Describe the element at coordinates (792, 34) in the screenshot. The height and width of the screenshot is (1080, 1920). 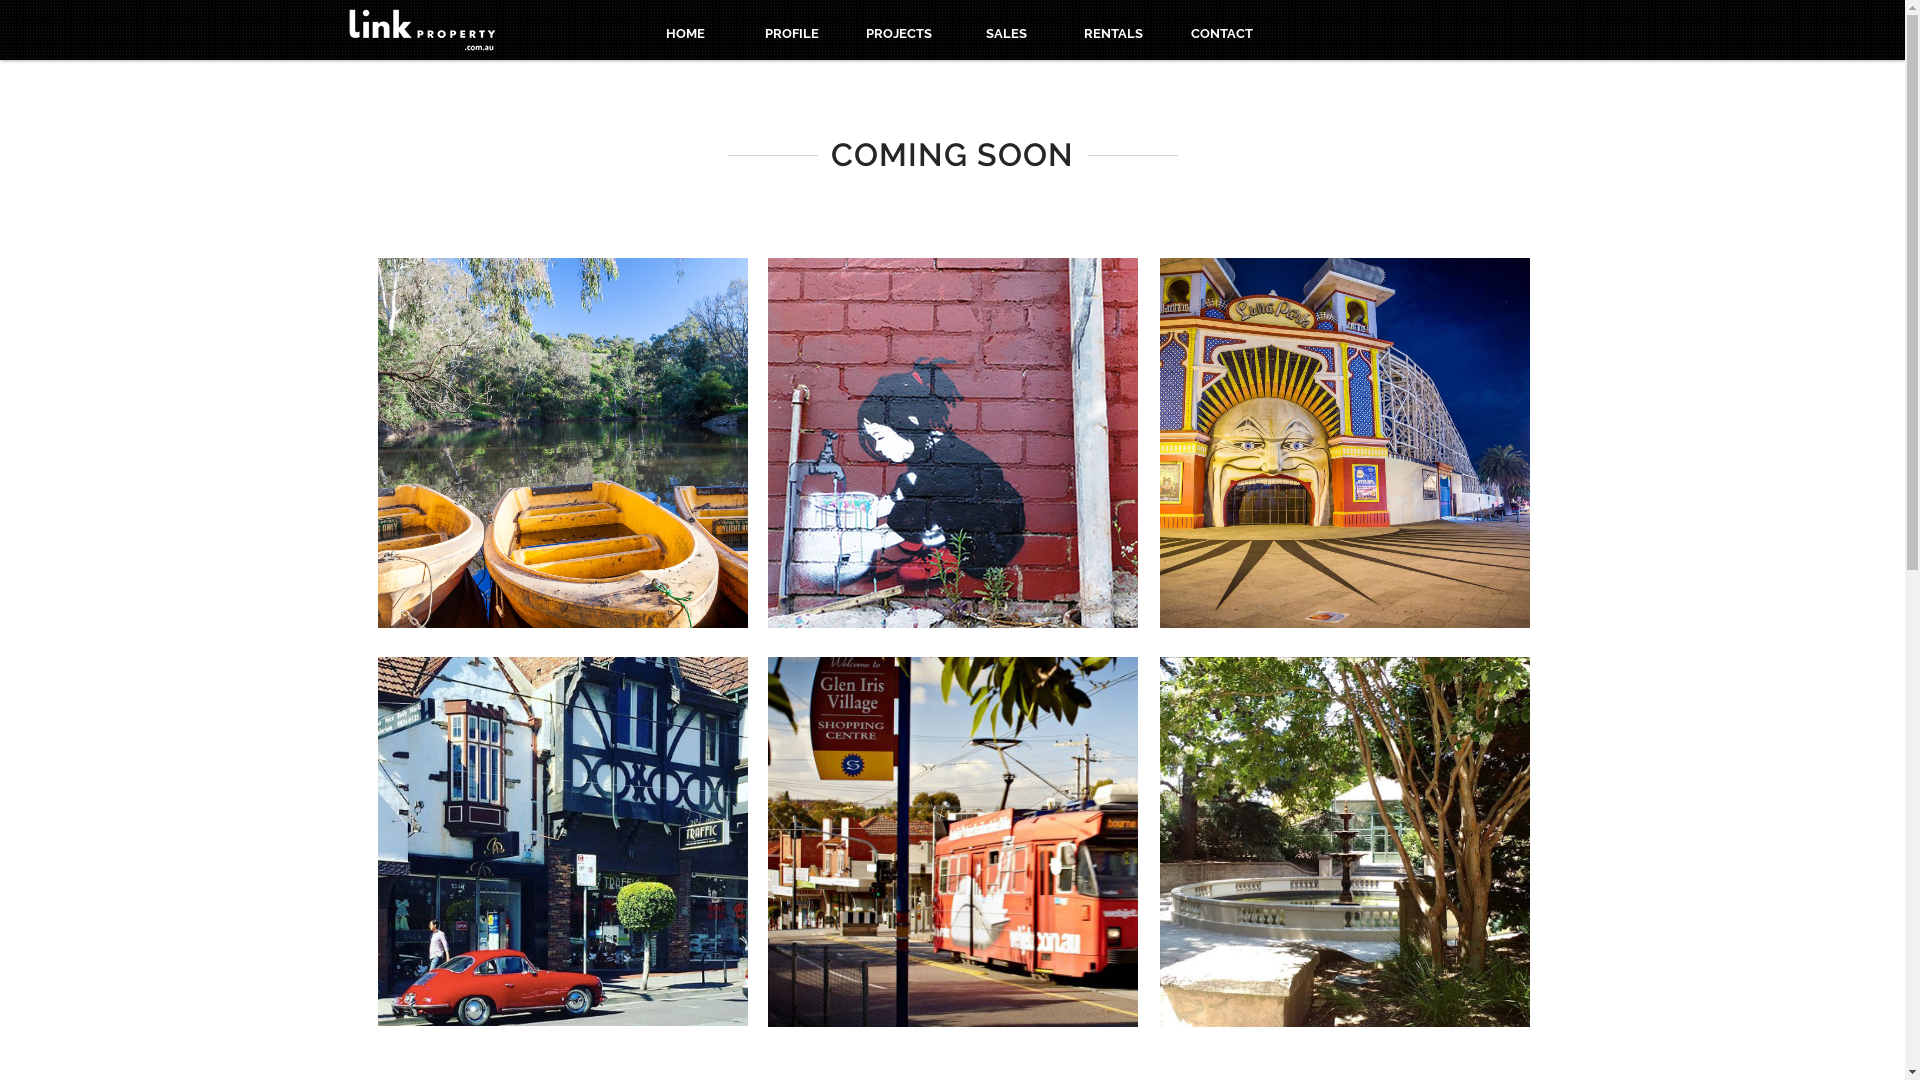
I see `PROFILE` at that location.